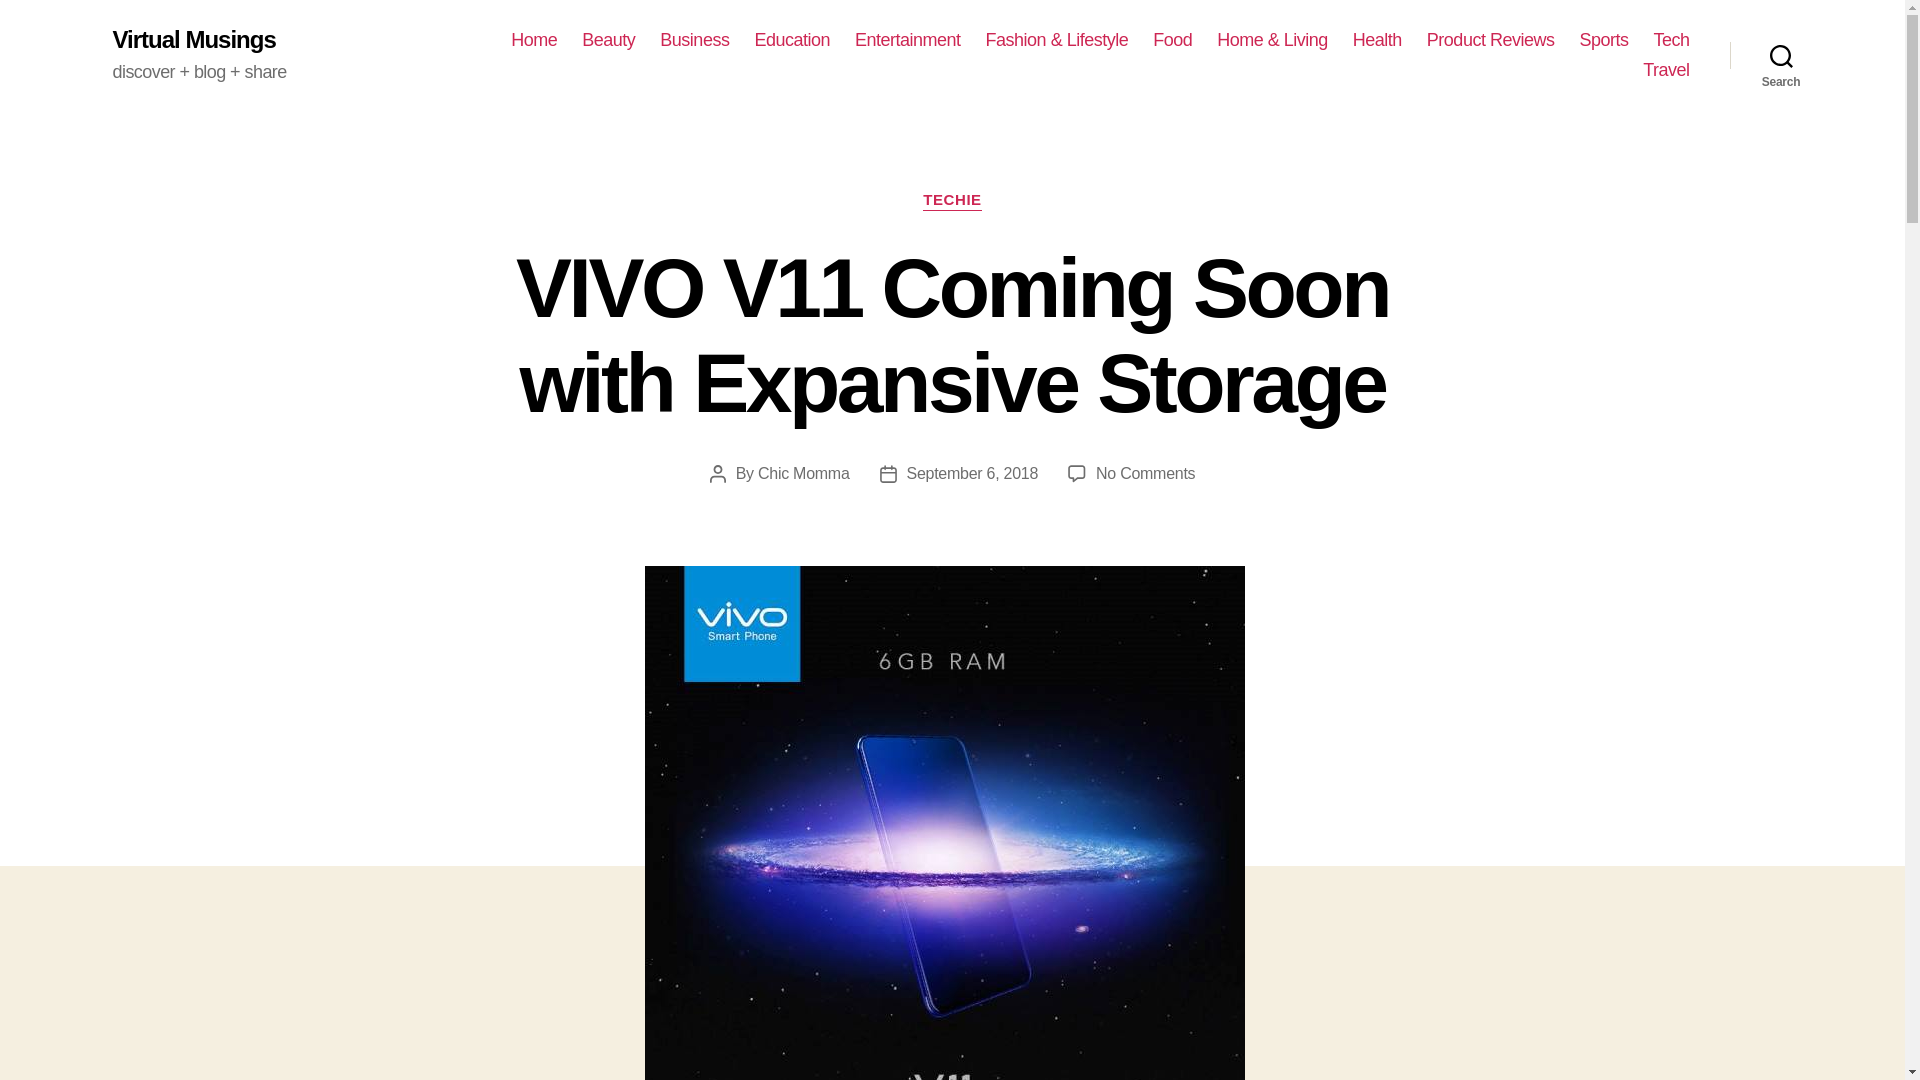 The image size is (1920, 1080). What do you see at coordinates (1172, 40) in the screenshot?
I see `Food` at bounding box center [1172, 40].